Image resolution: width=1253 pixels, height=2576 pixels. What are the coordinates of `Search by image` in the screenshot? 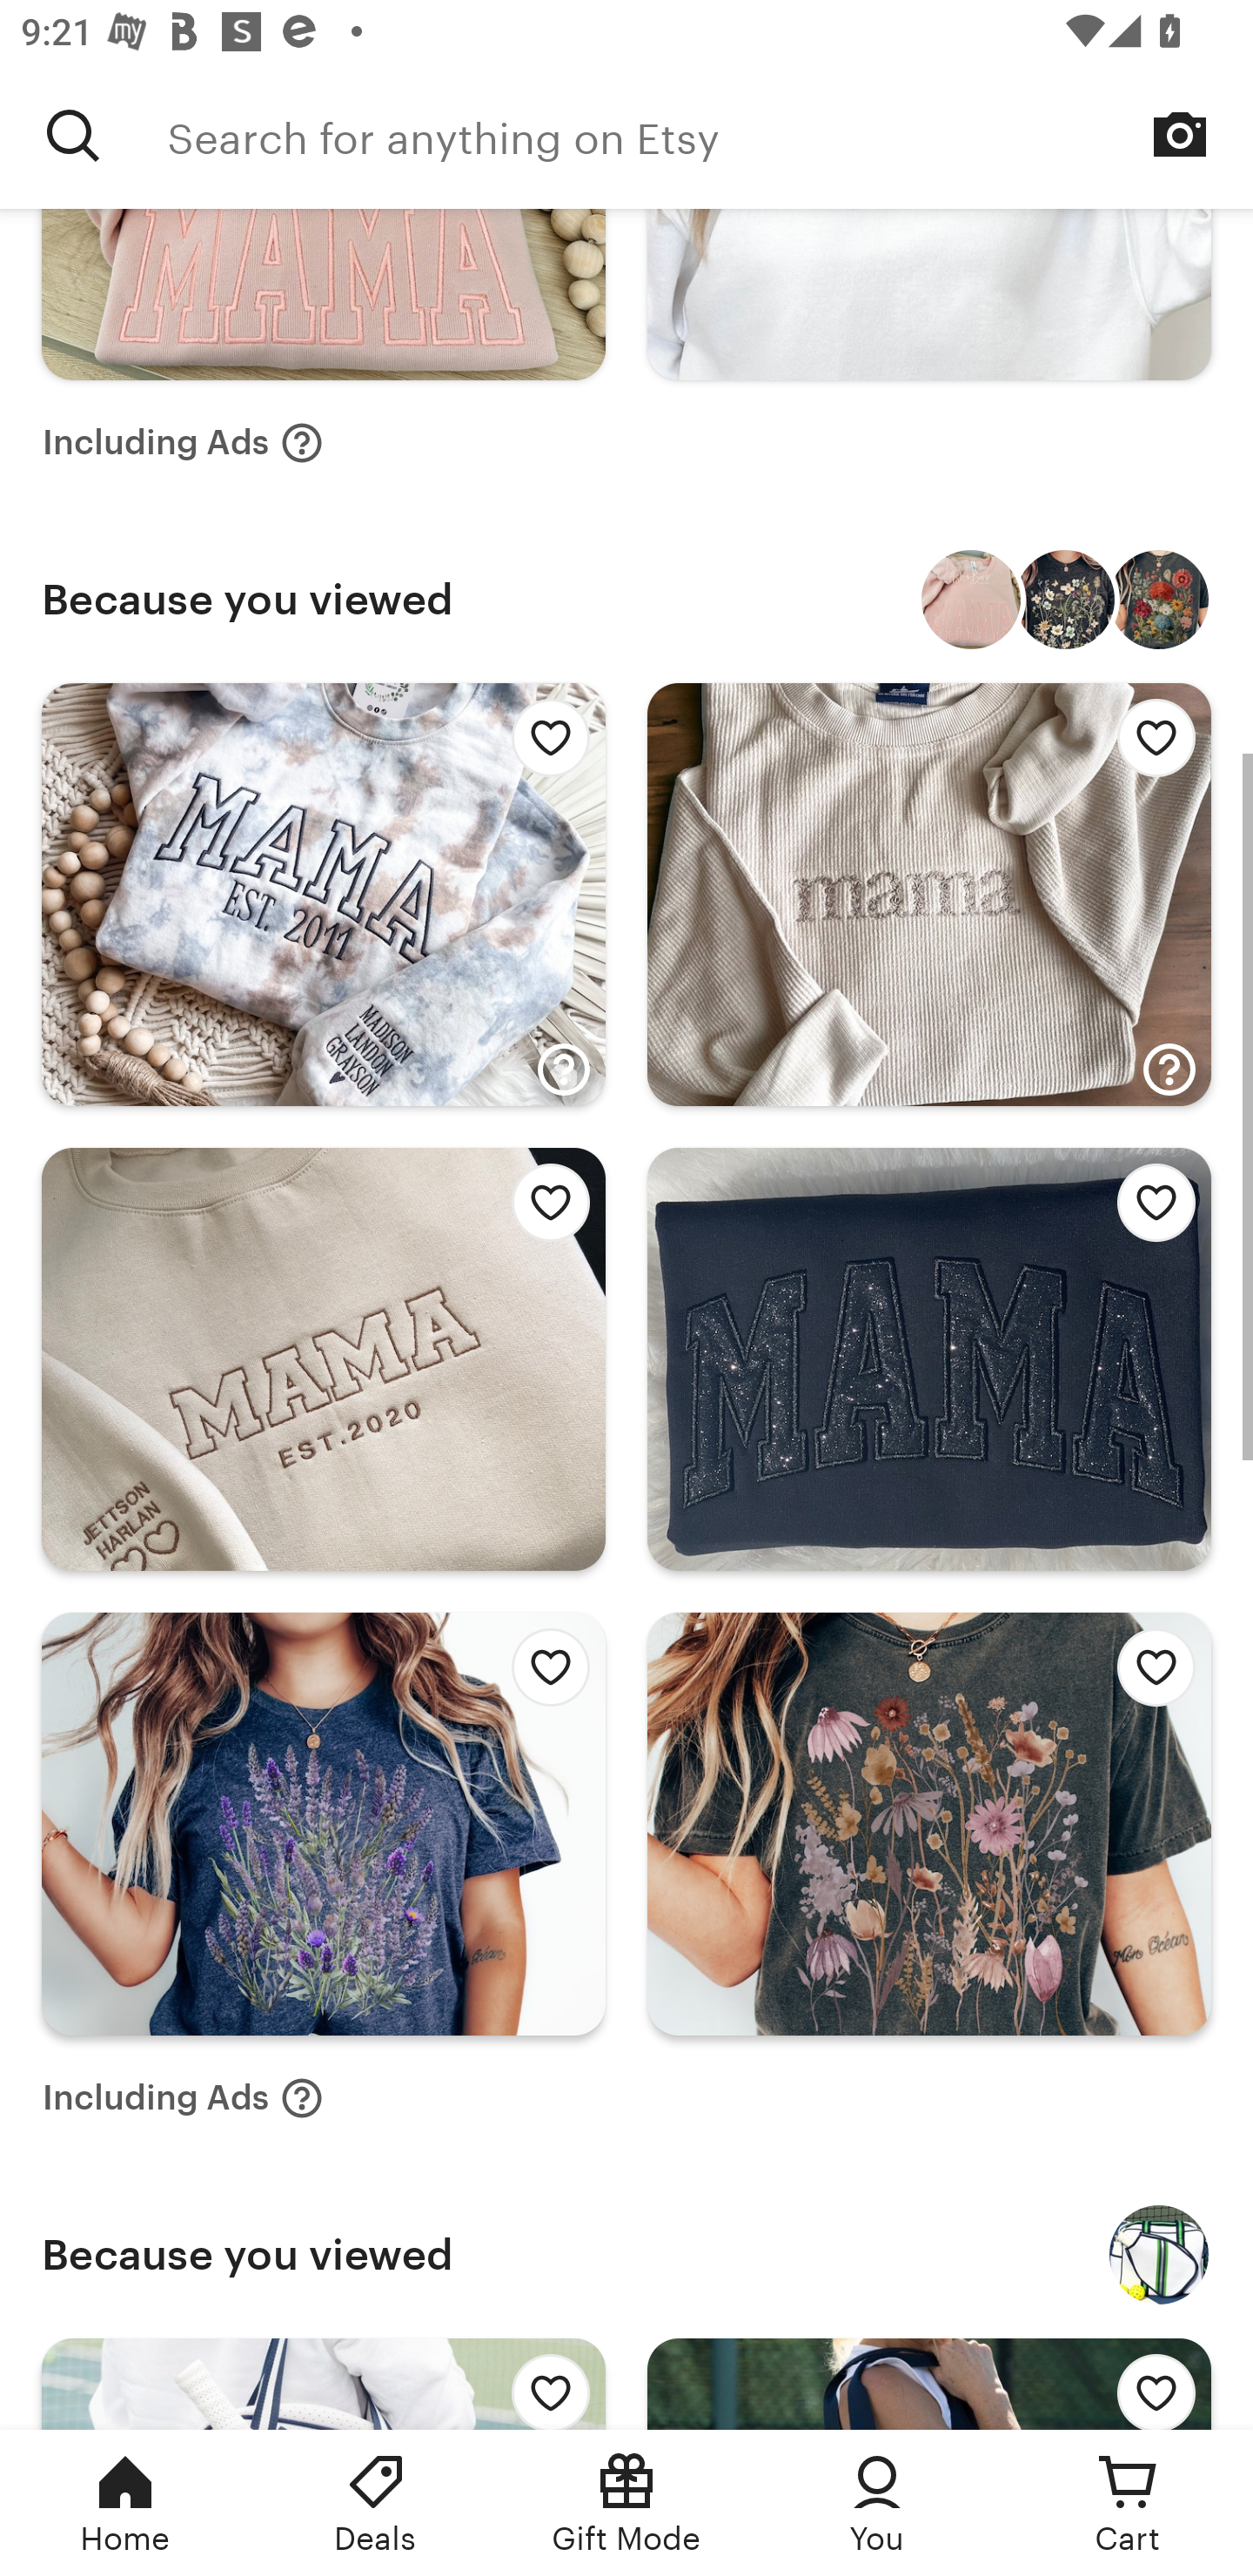 It's located at (1180, 134).